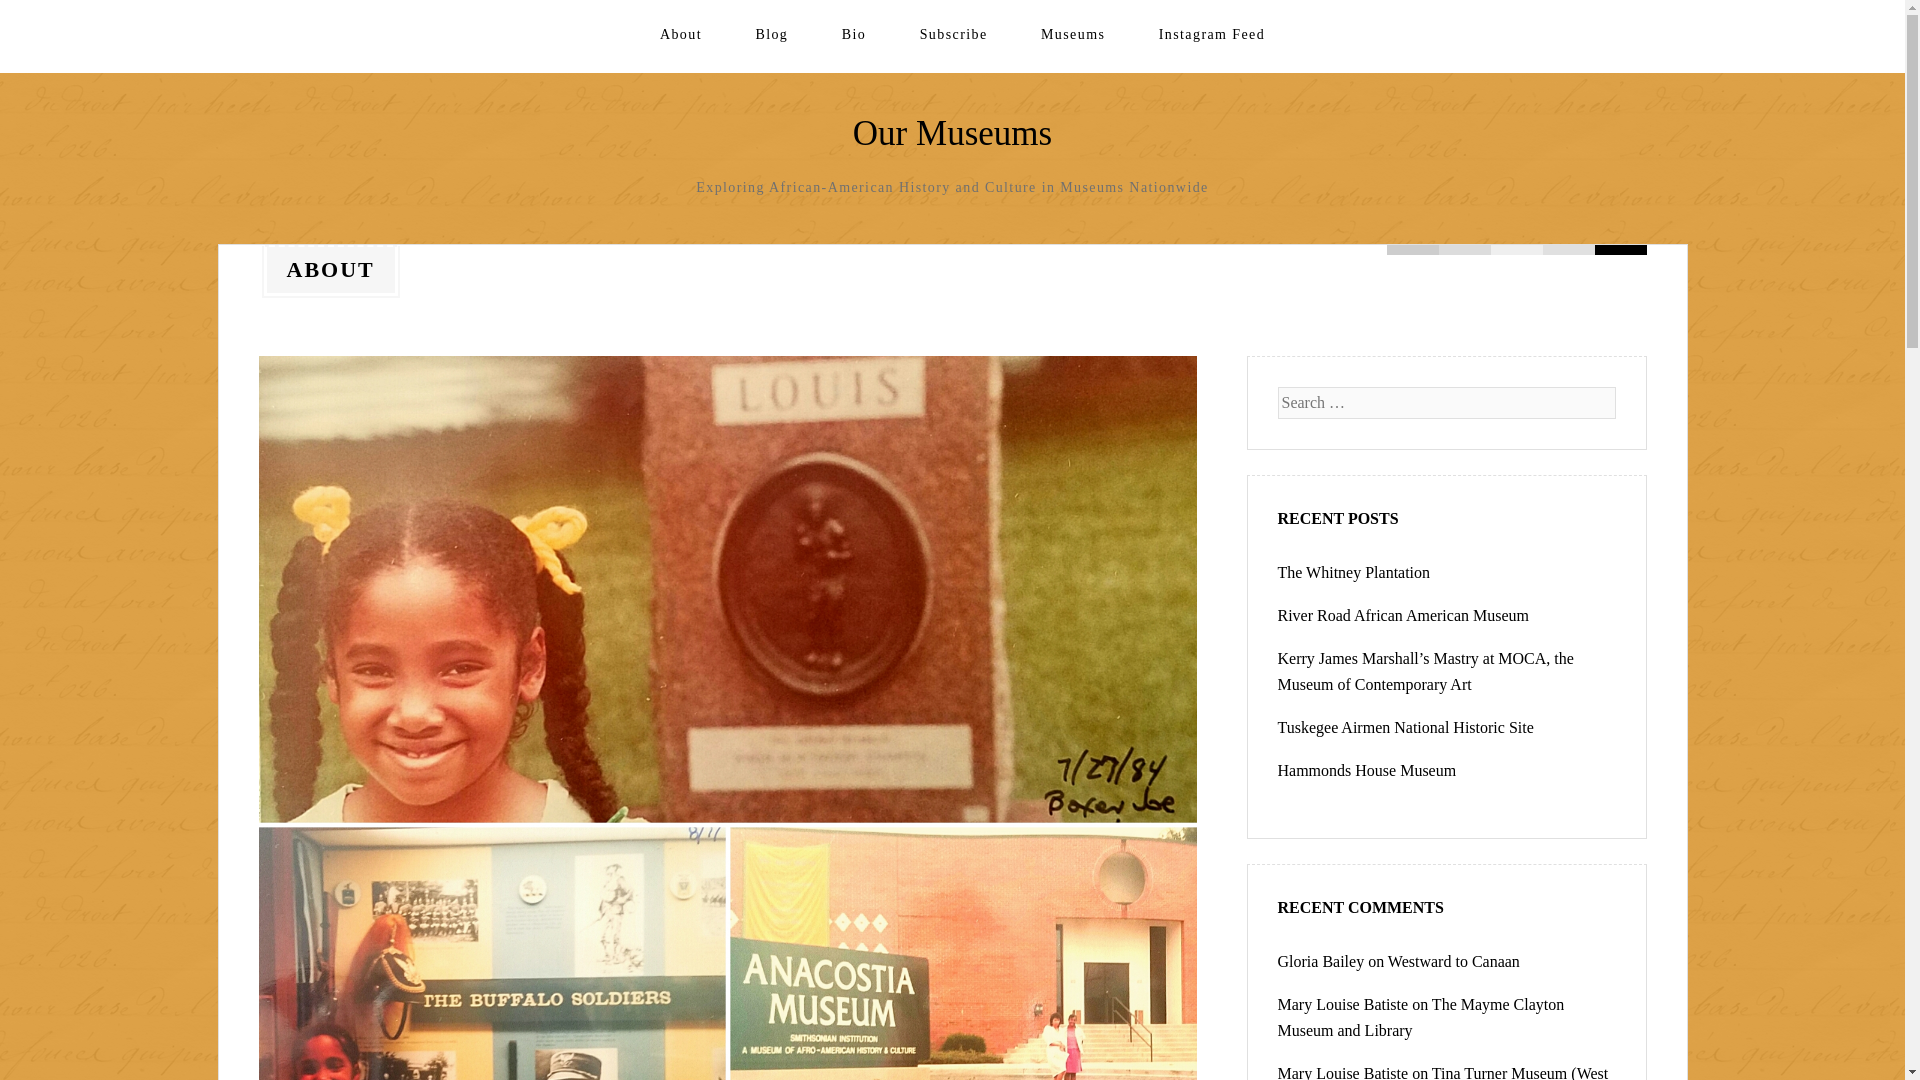 The width and height of the screenshot is (1920, 1080). Describe the element at coordinates (1212, 34) in the screenshot. I see `Instagram Feed` at that location.